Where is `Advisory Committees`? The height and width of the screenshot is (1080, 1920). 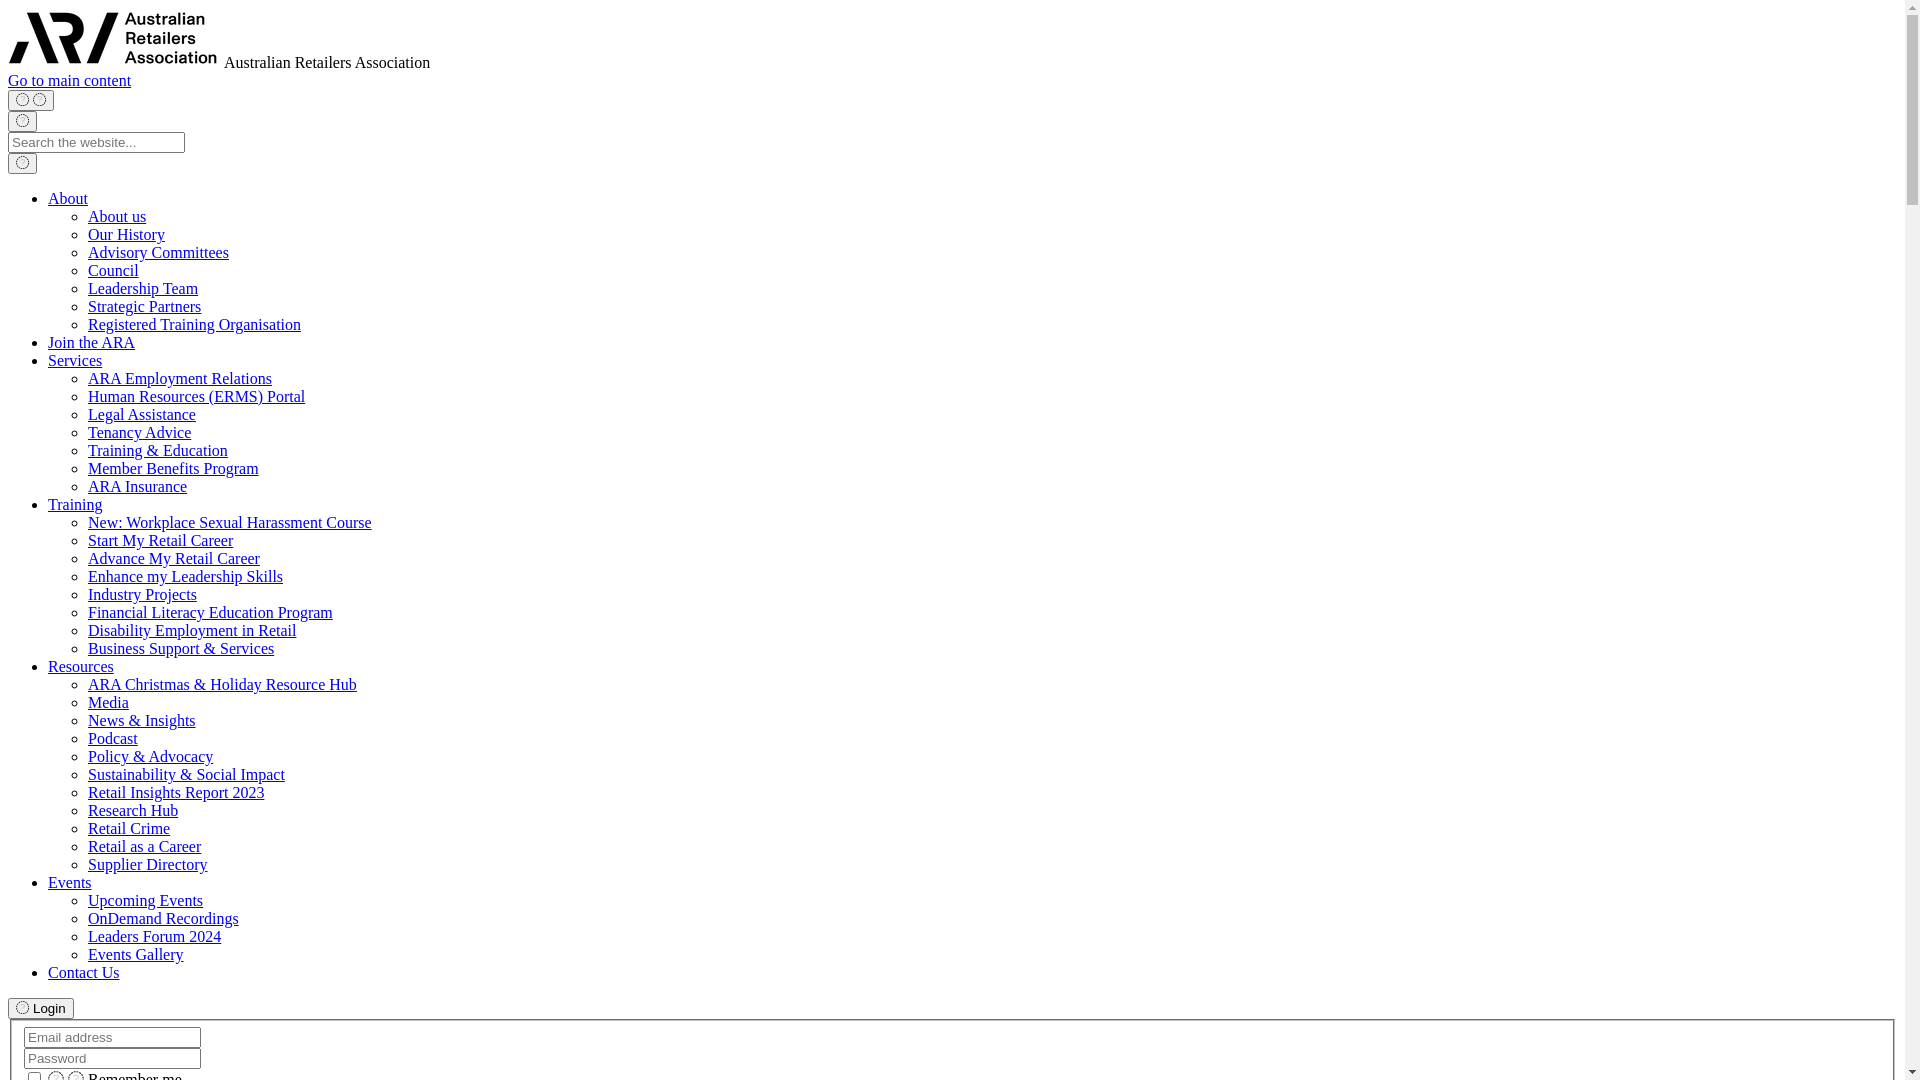 Advisory Committees is located at coordinates (158, 252).